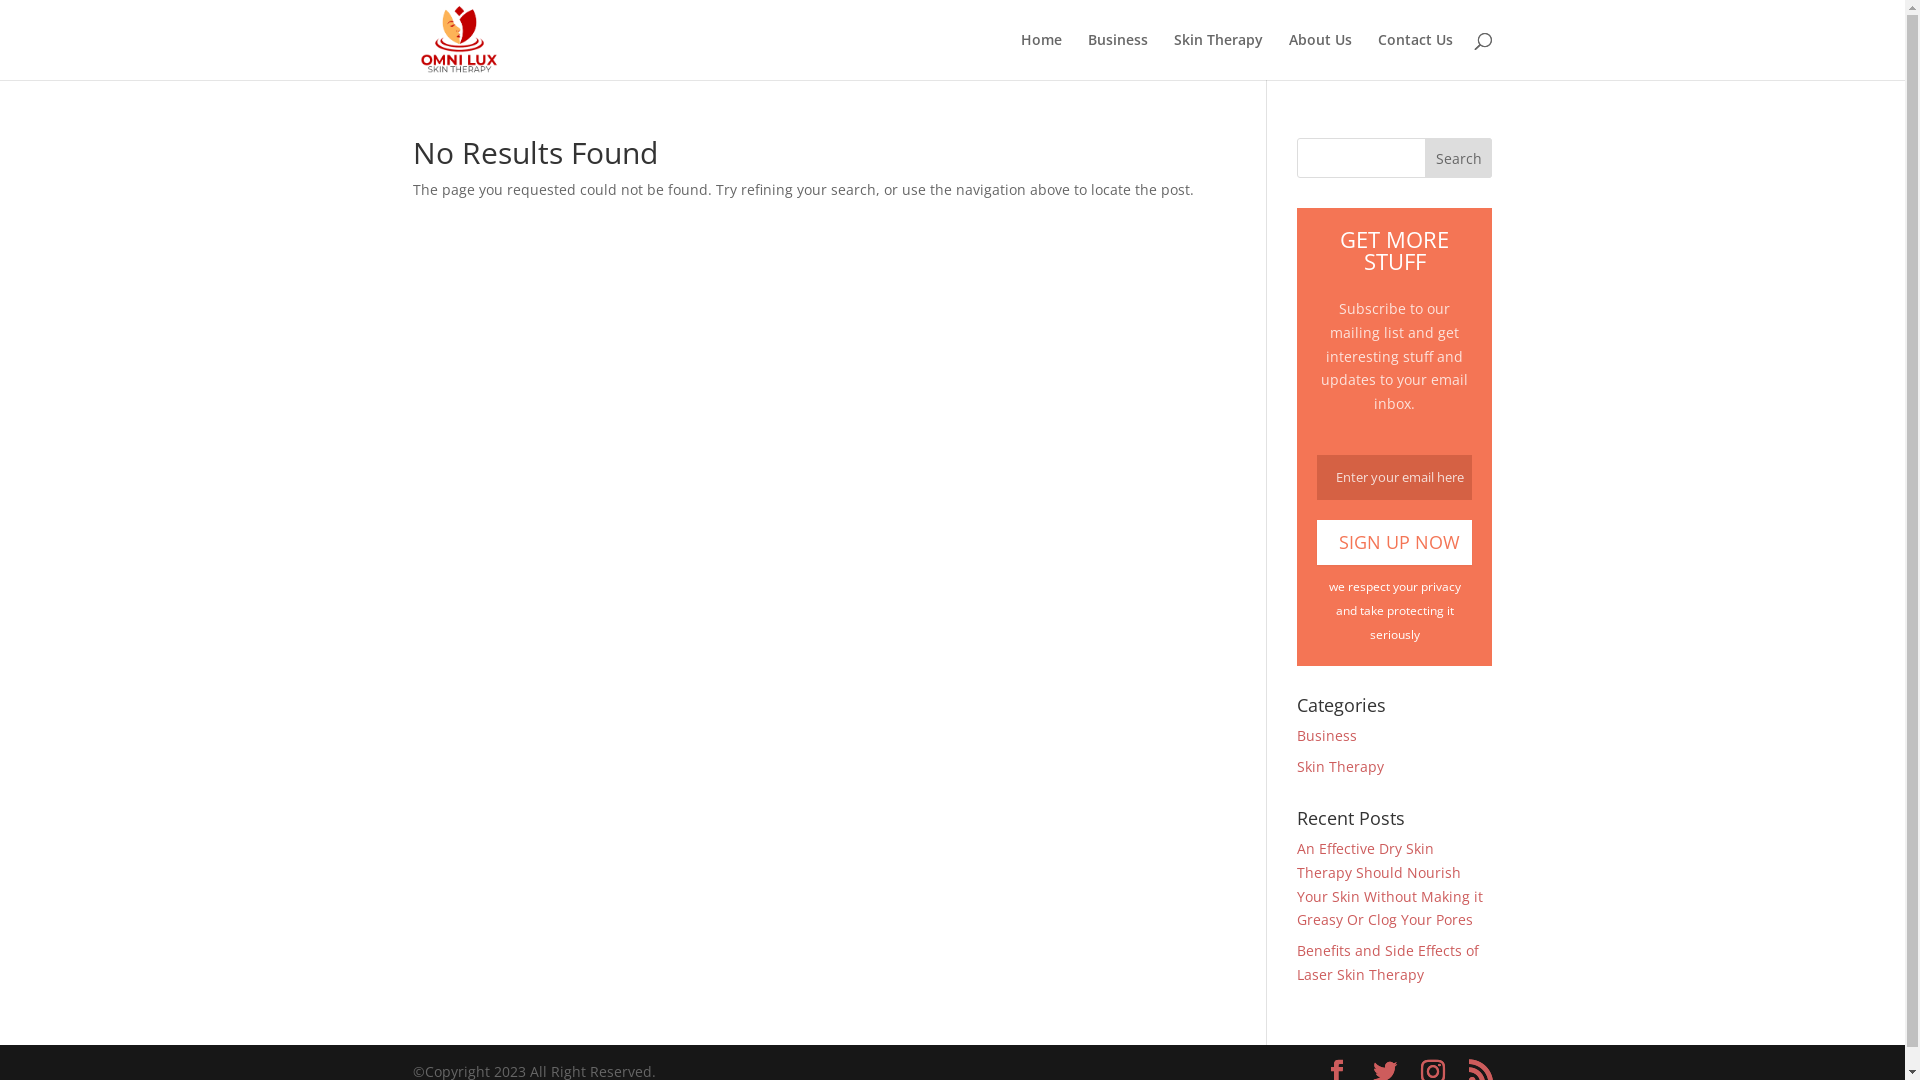 The height and width of the screenshot is (1080, 1920). What do you see at coordinates (1218, 56) in the screenshot?
I see `Skin Therapy` at bounding box center [1218, 56].